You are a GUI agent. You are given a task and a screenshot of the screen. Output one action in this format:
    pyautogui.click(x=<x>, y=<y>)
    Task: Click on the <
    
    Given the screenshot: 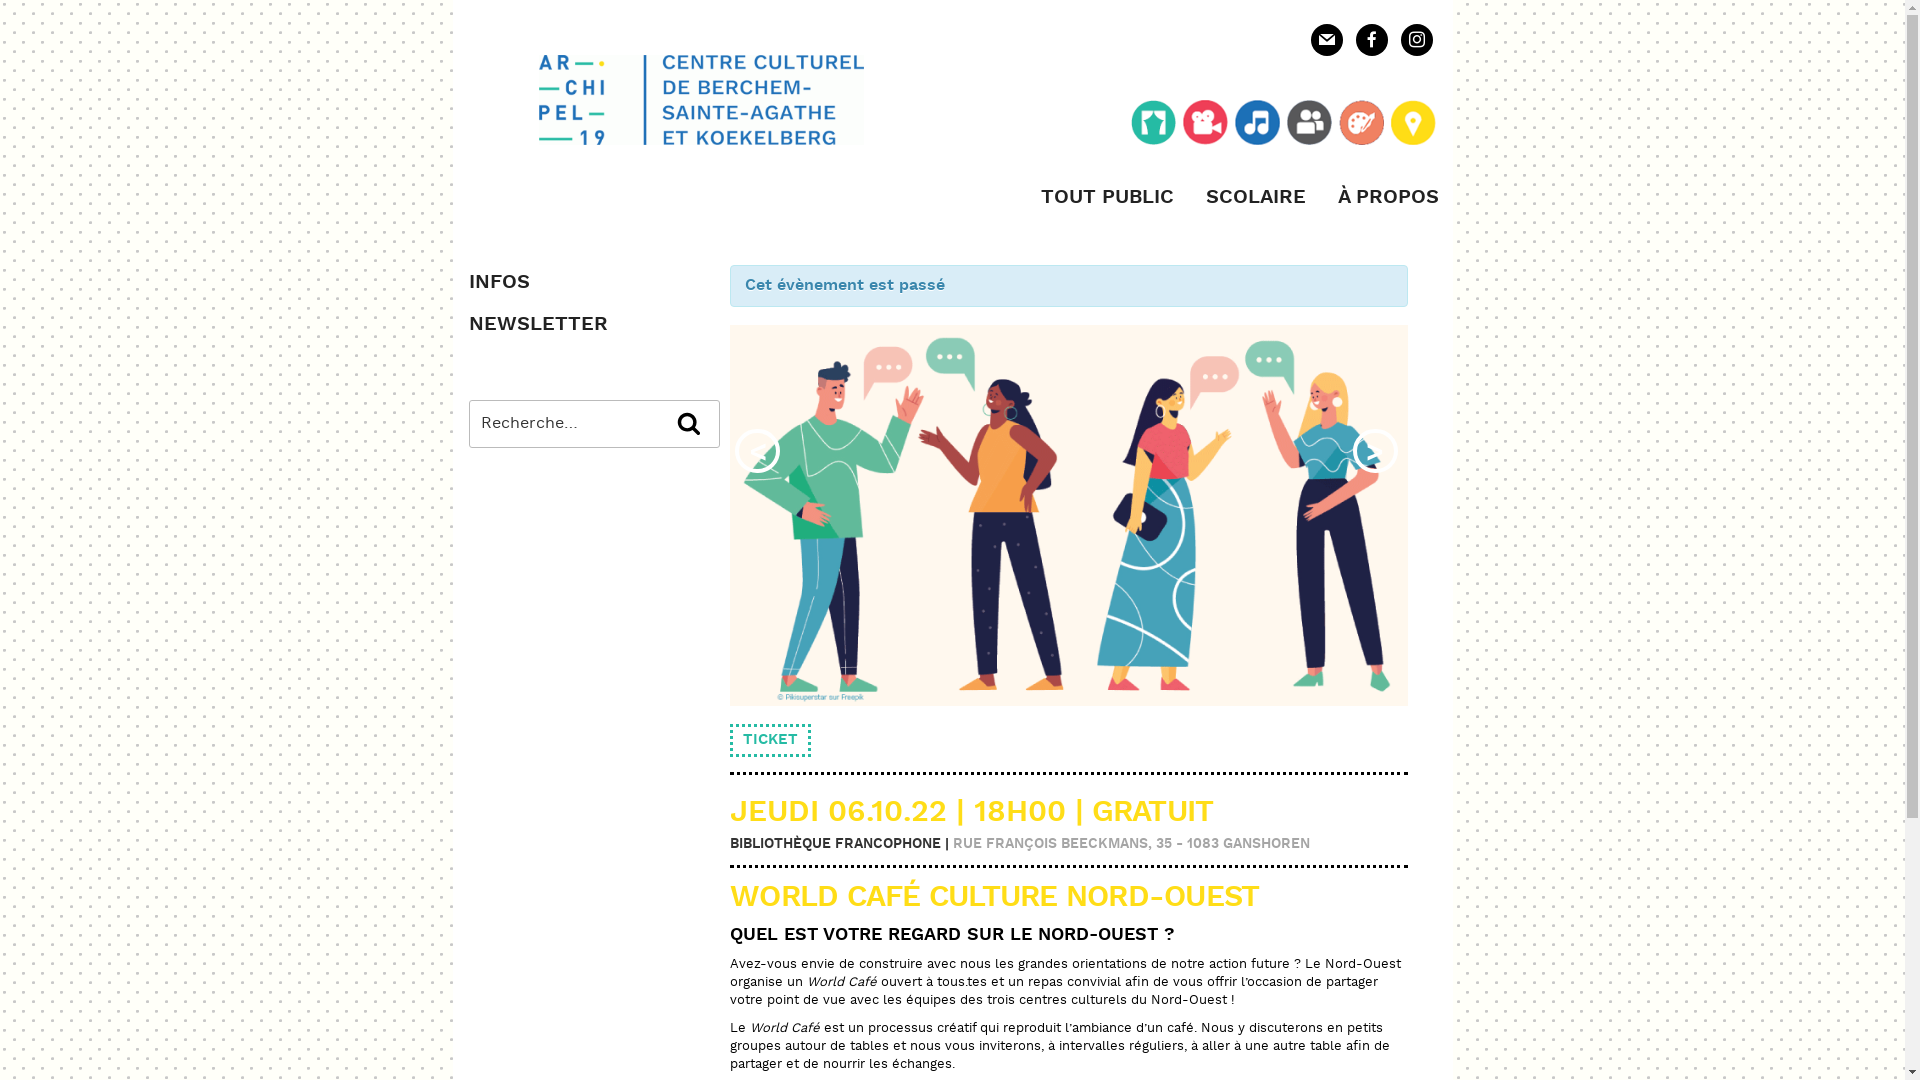 What is the action you would take?
    pyautogui.click(x=758, y=451)
    